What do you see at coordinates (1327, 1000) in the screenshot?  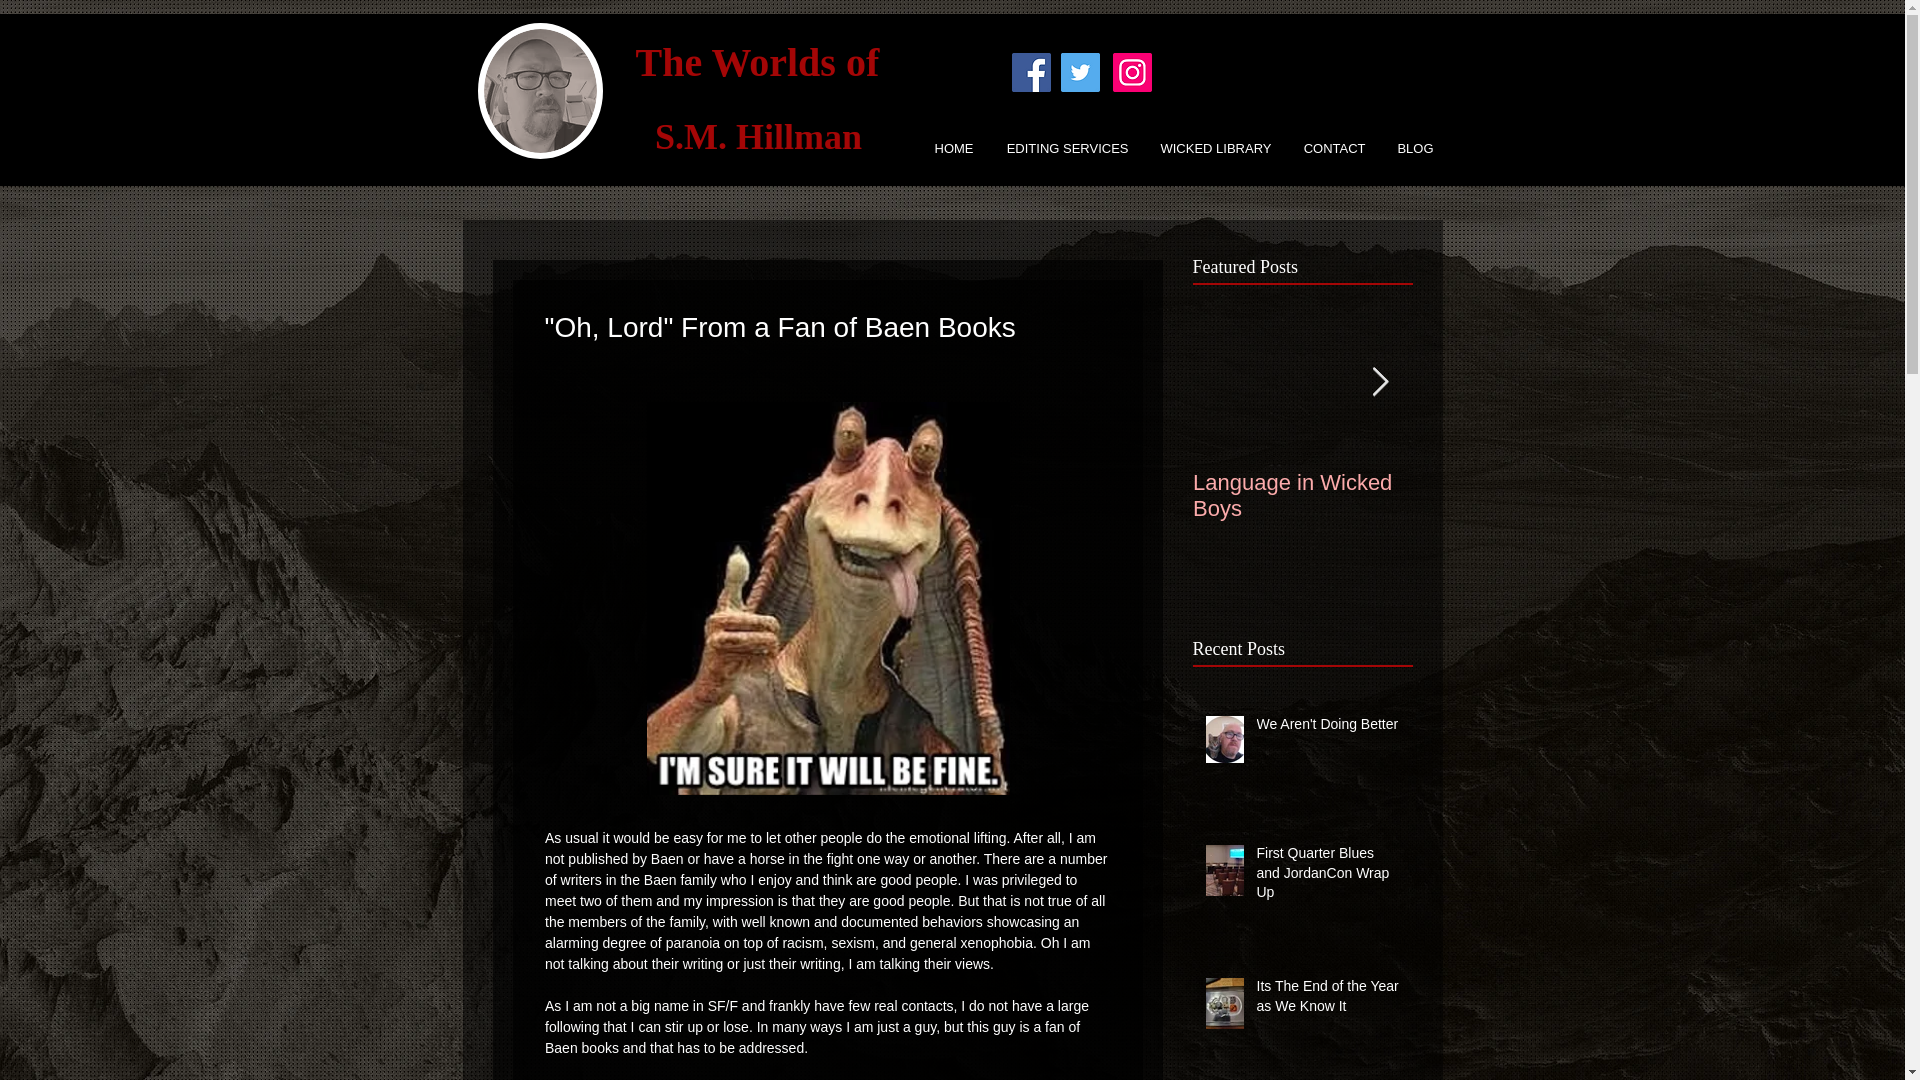 I see `Its The End of the Year as We Know It` at bounding box center [1327, 1000].